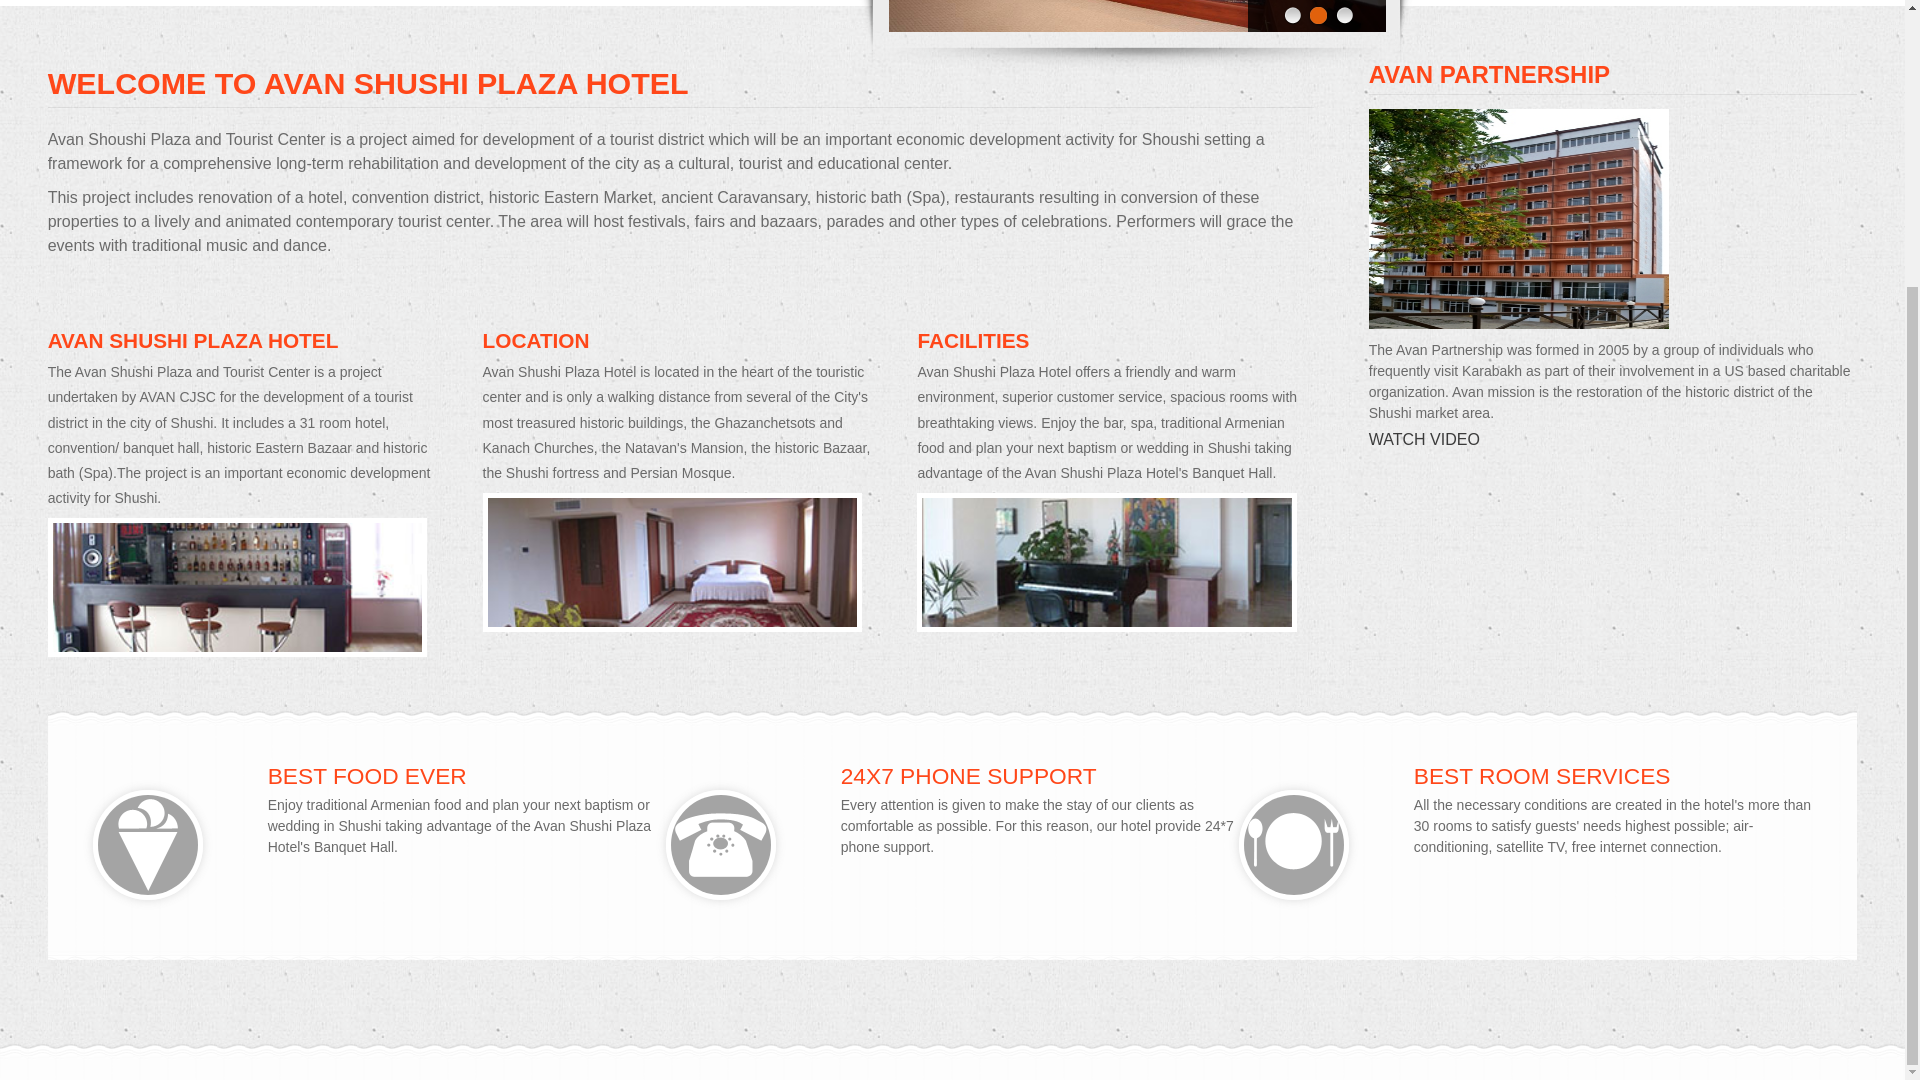 Image resolution: width=1920 pixels, height=1080 pixels. Describe the element at coordinates (237, 587) in the screenshot. I see `image-name` at that location.